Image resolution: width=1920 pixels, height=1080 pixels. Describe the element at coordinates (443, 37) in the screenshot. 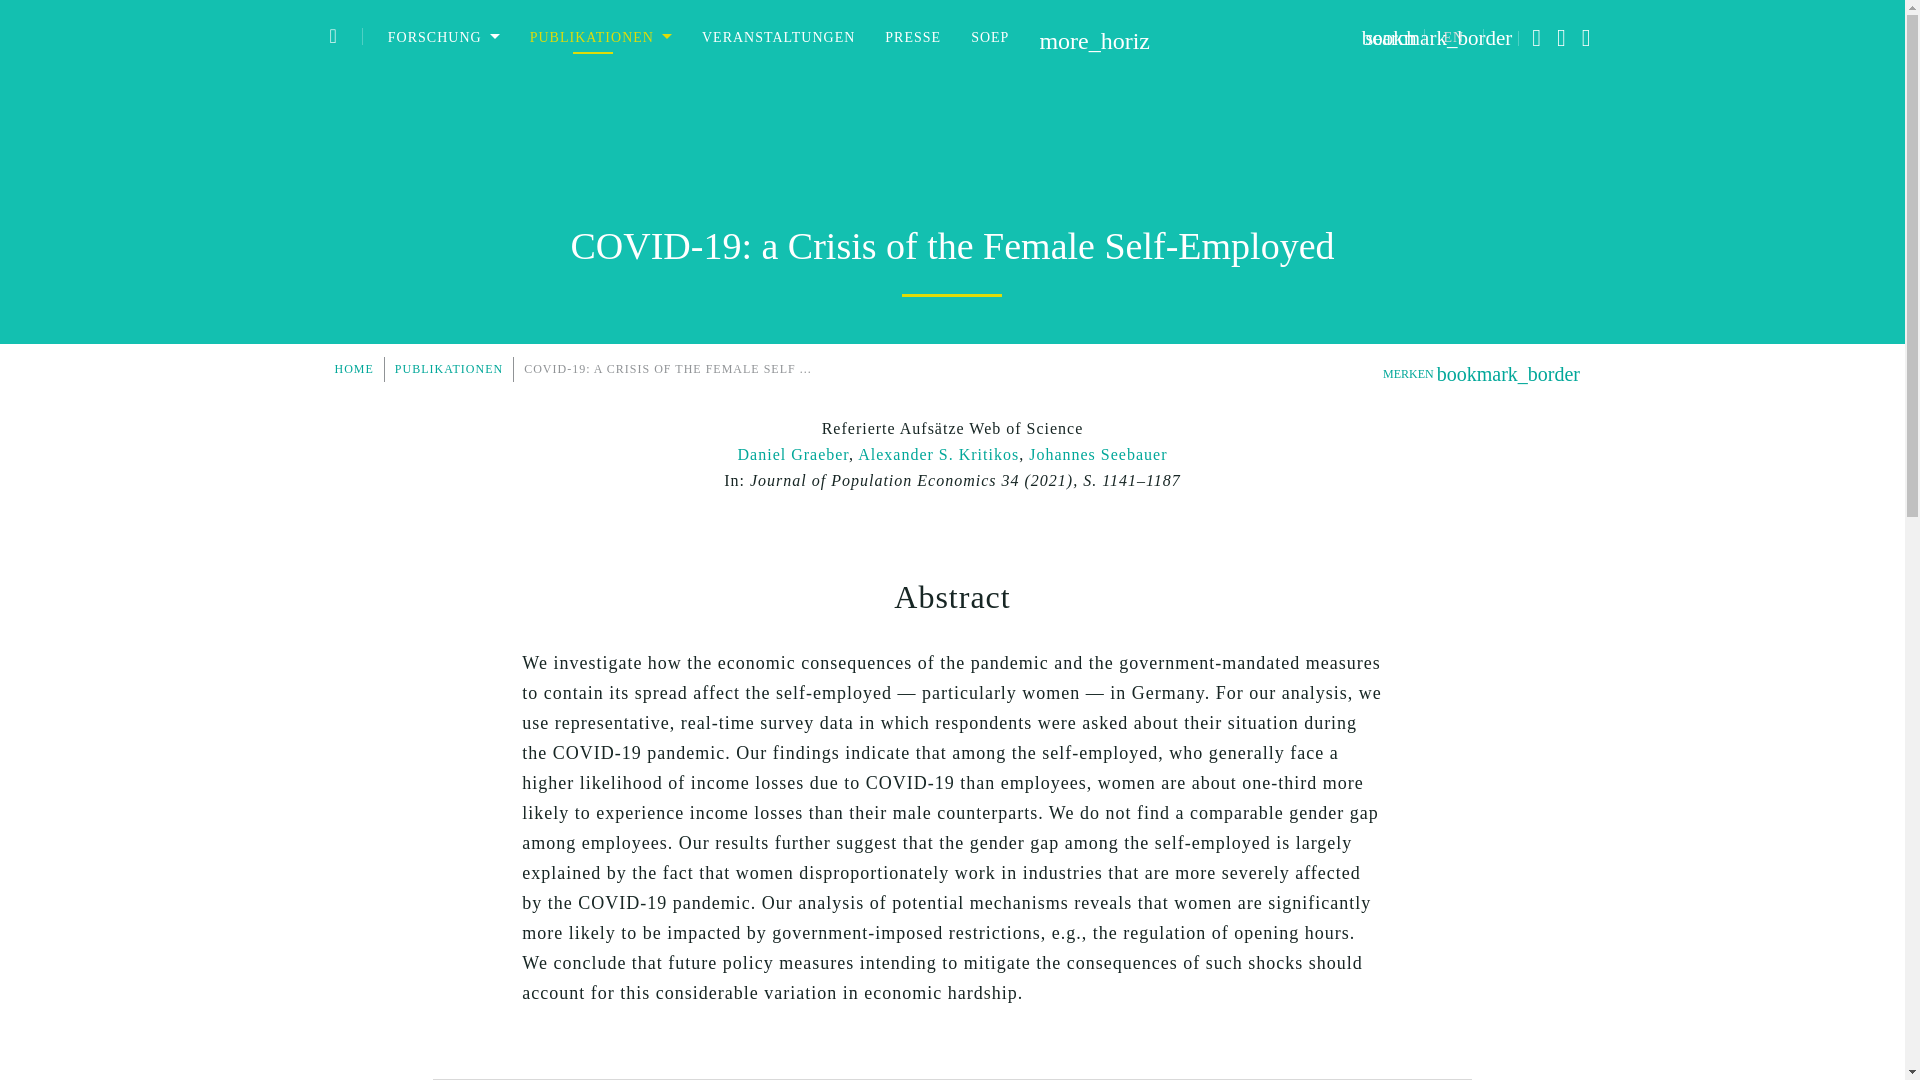

I see `FORSCHUNG` at that location.